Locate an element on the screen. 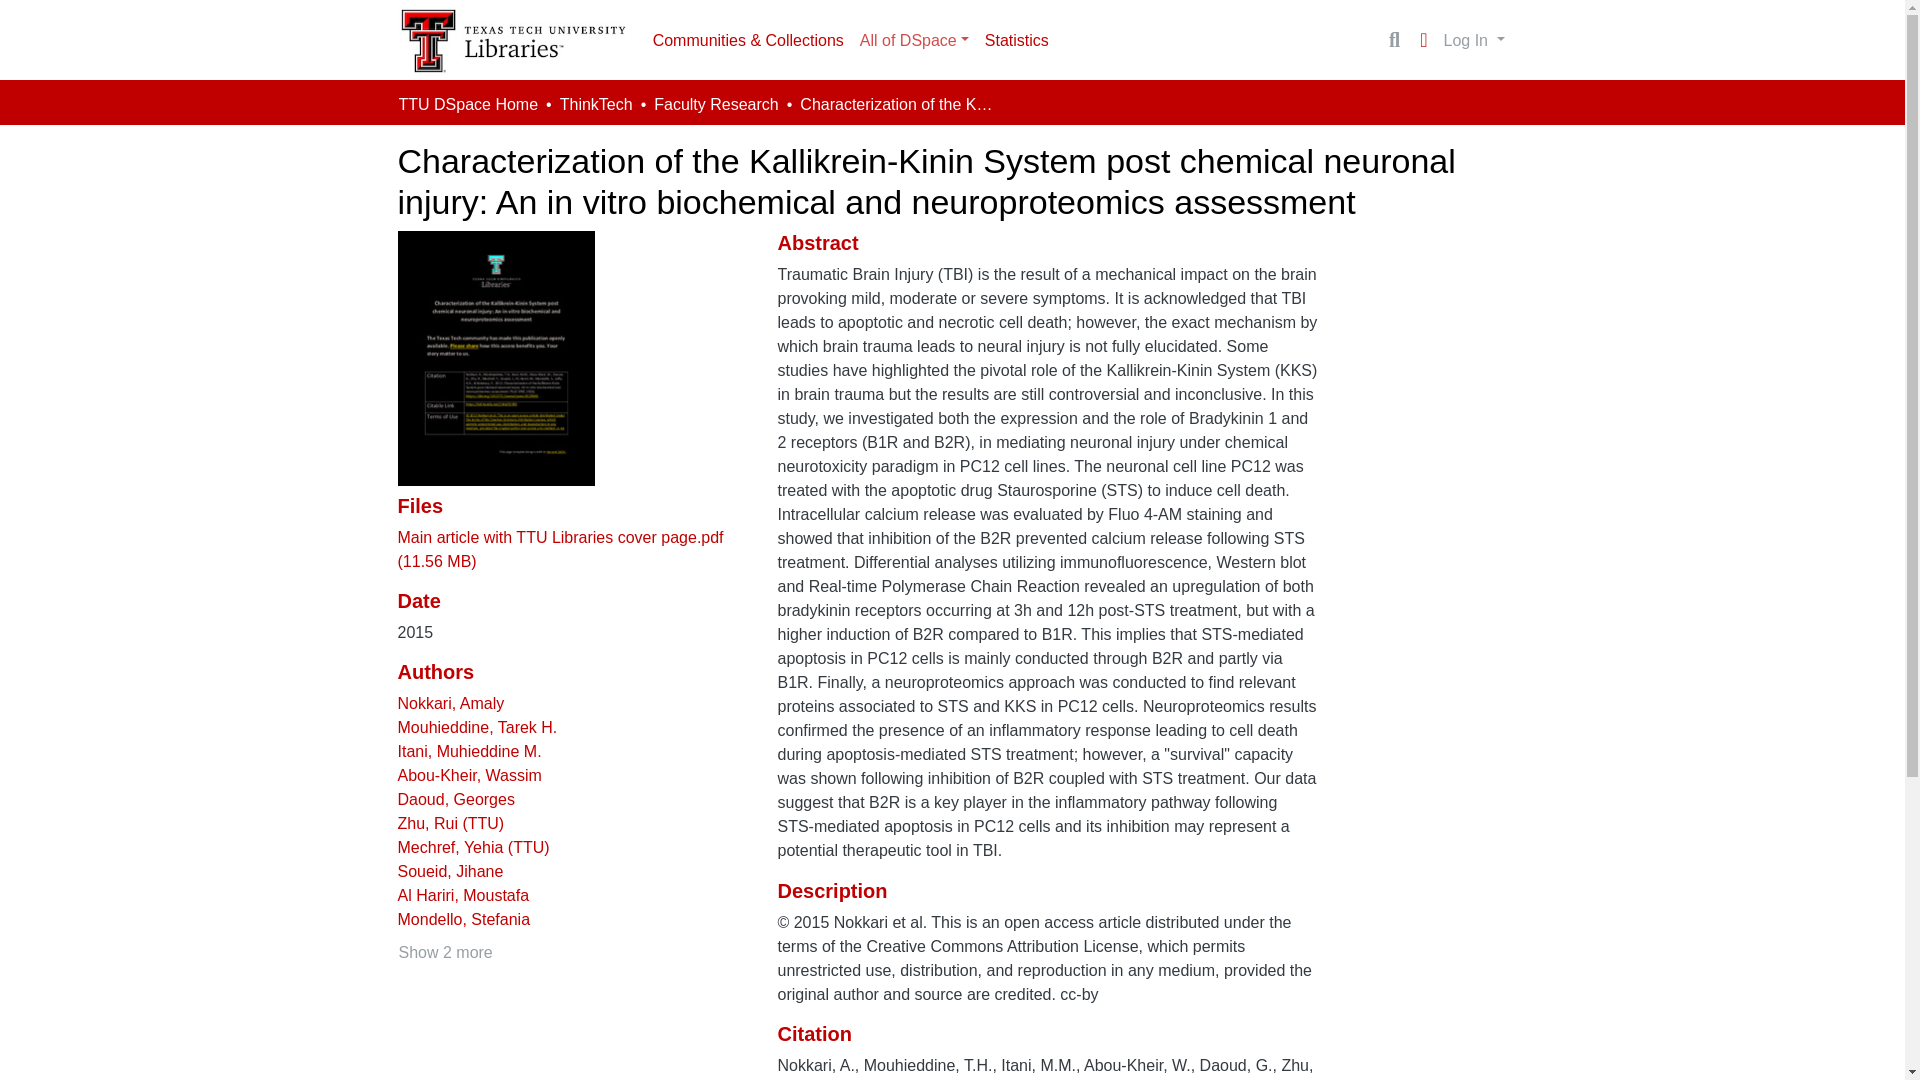 The height and width of the screenshot is (1080, 1920). All of DSpace is located at coordinates (914, 40).